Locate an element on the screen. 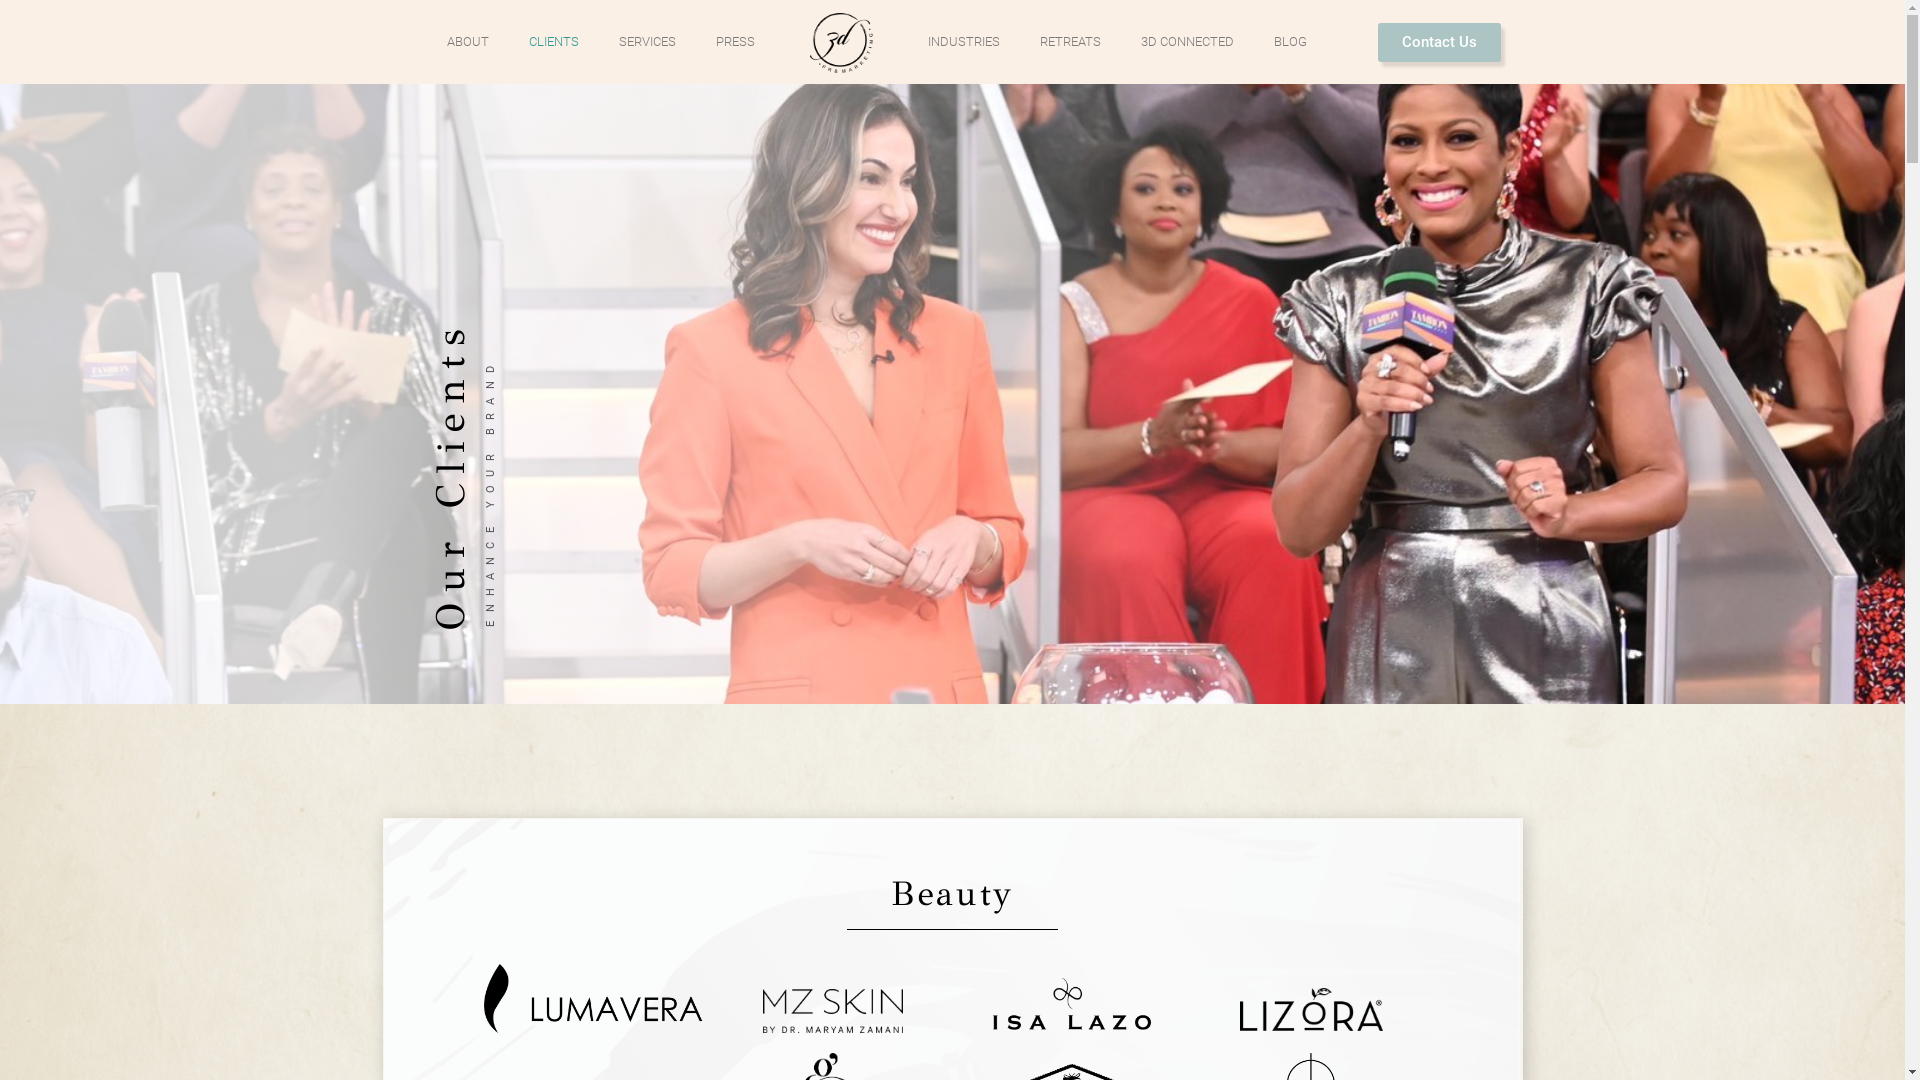 The height and width of the screenshot is (1080, 1920). SERVICES is located at coordinates (646, 42).